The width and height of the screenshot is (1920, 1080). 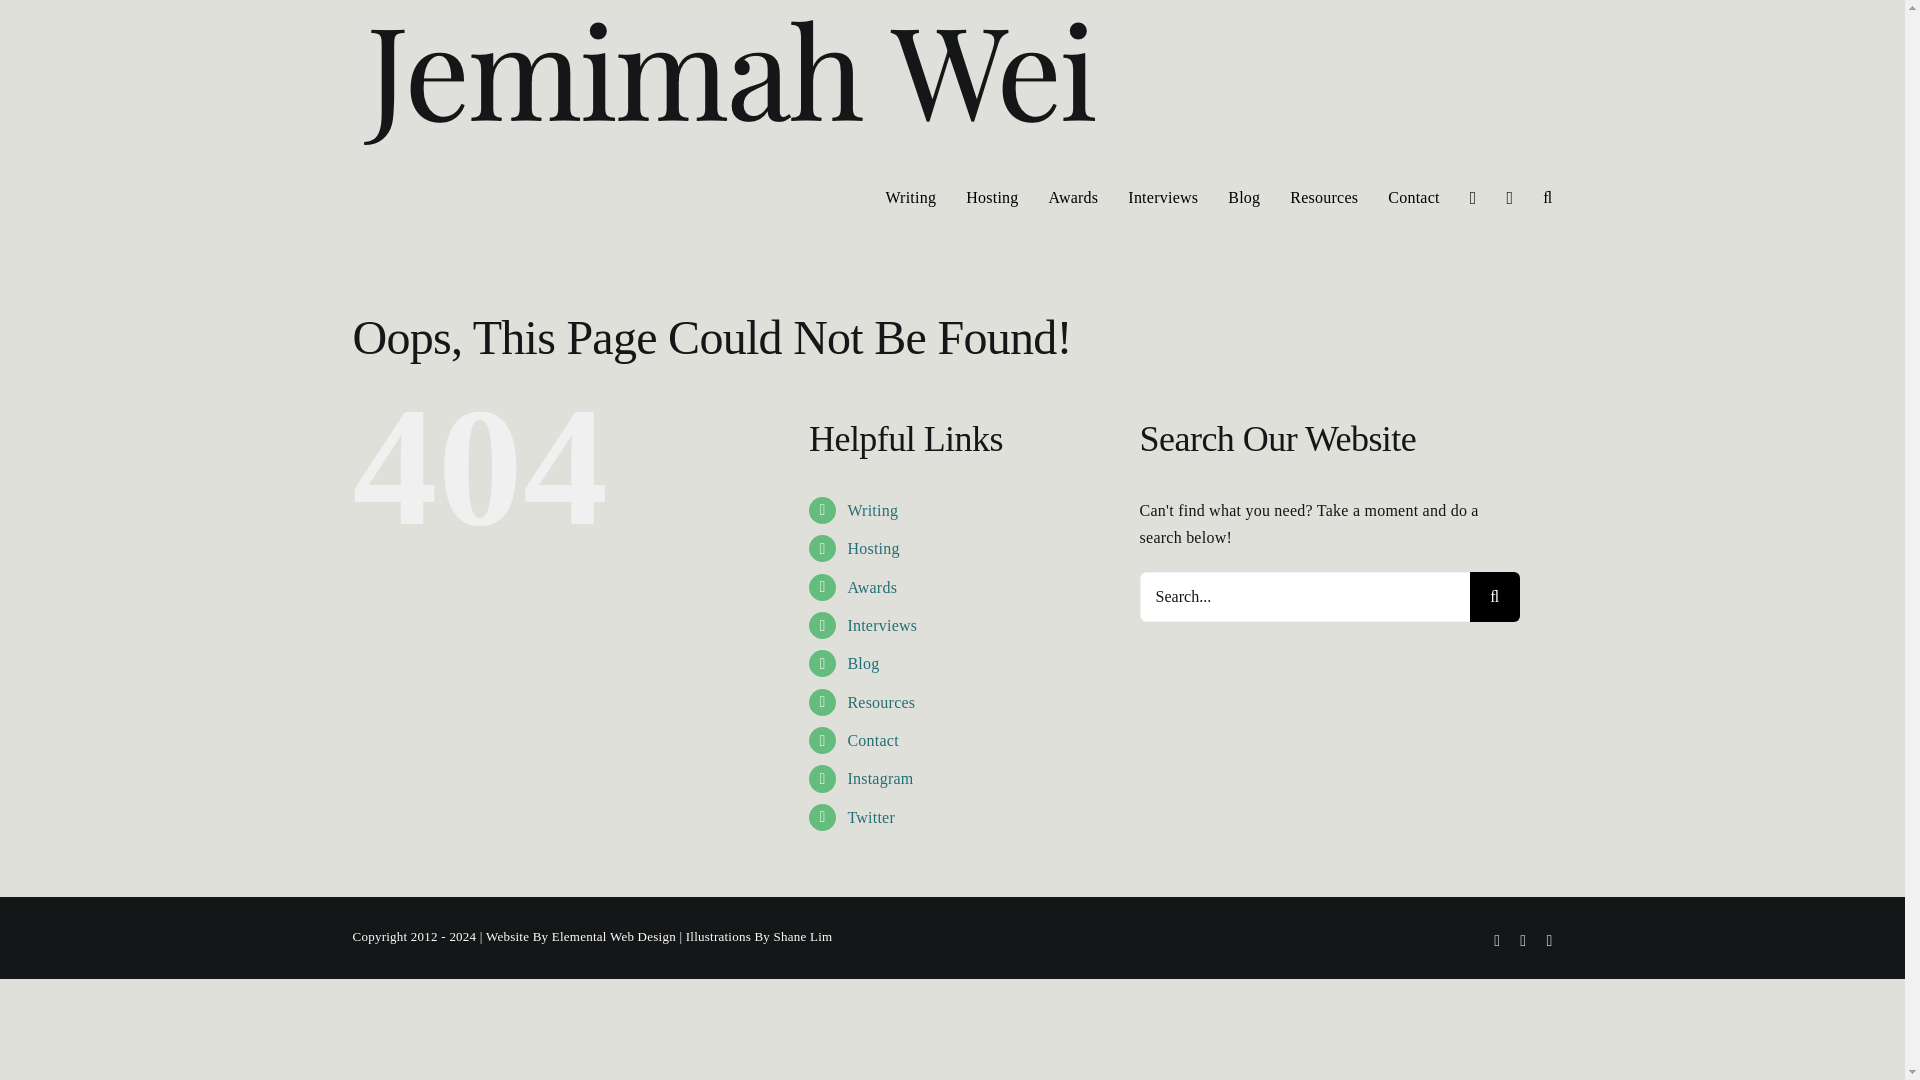 What do you see at coordinates (991, 197) in the screenshot?
I see `My appearances` at bounding box center [991, 197].